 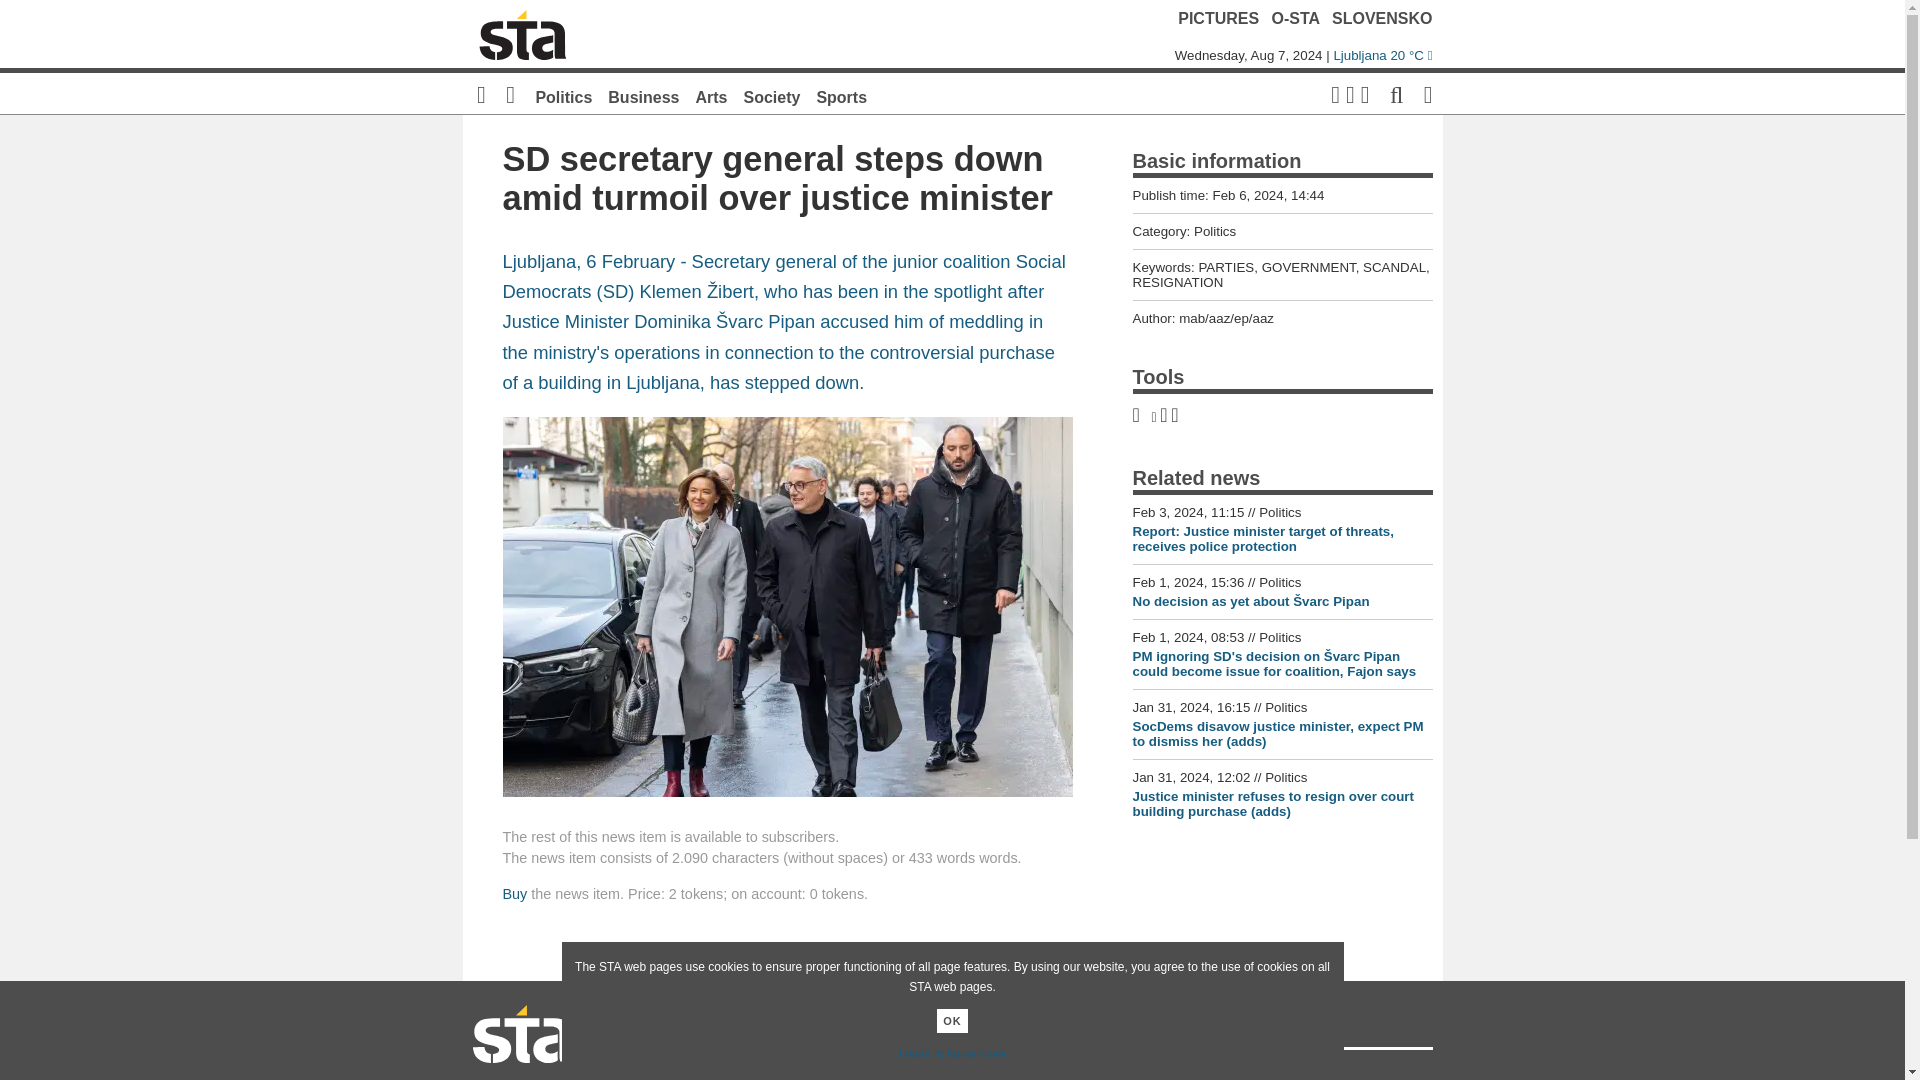 What do you see at coordinates (1296, 18) in the screenshot?
I see `O-STA` at bounding box center [1296, 18].